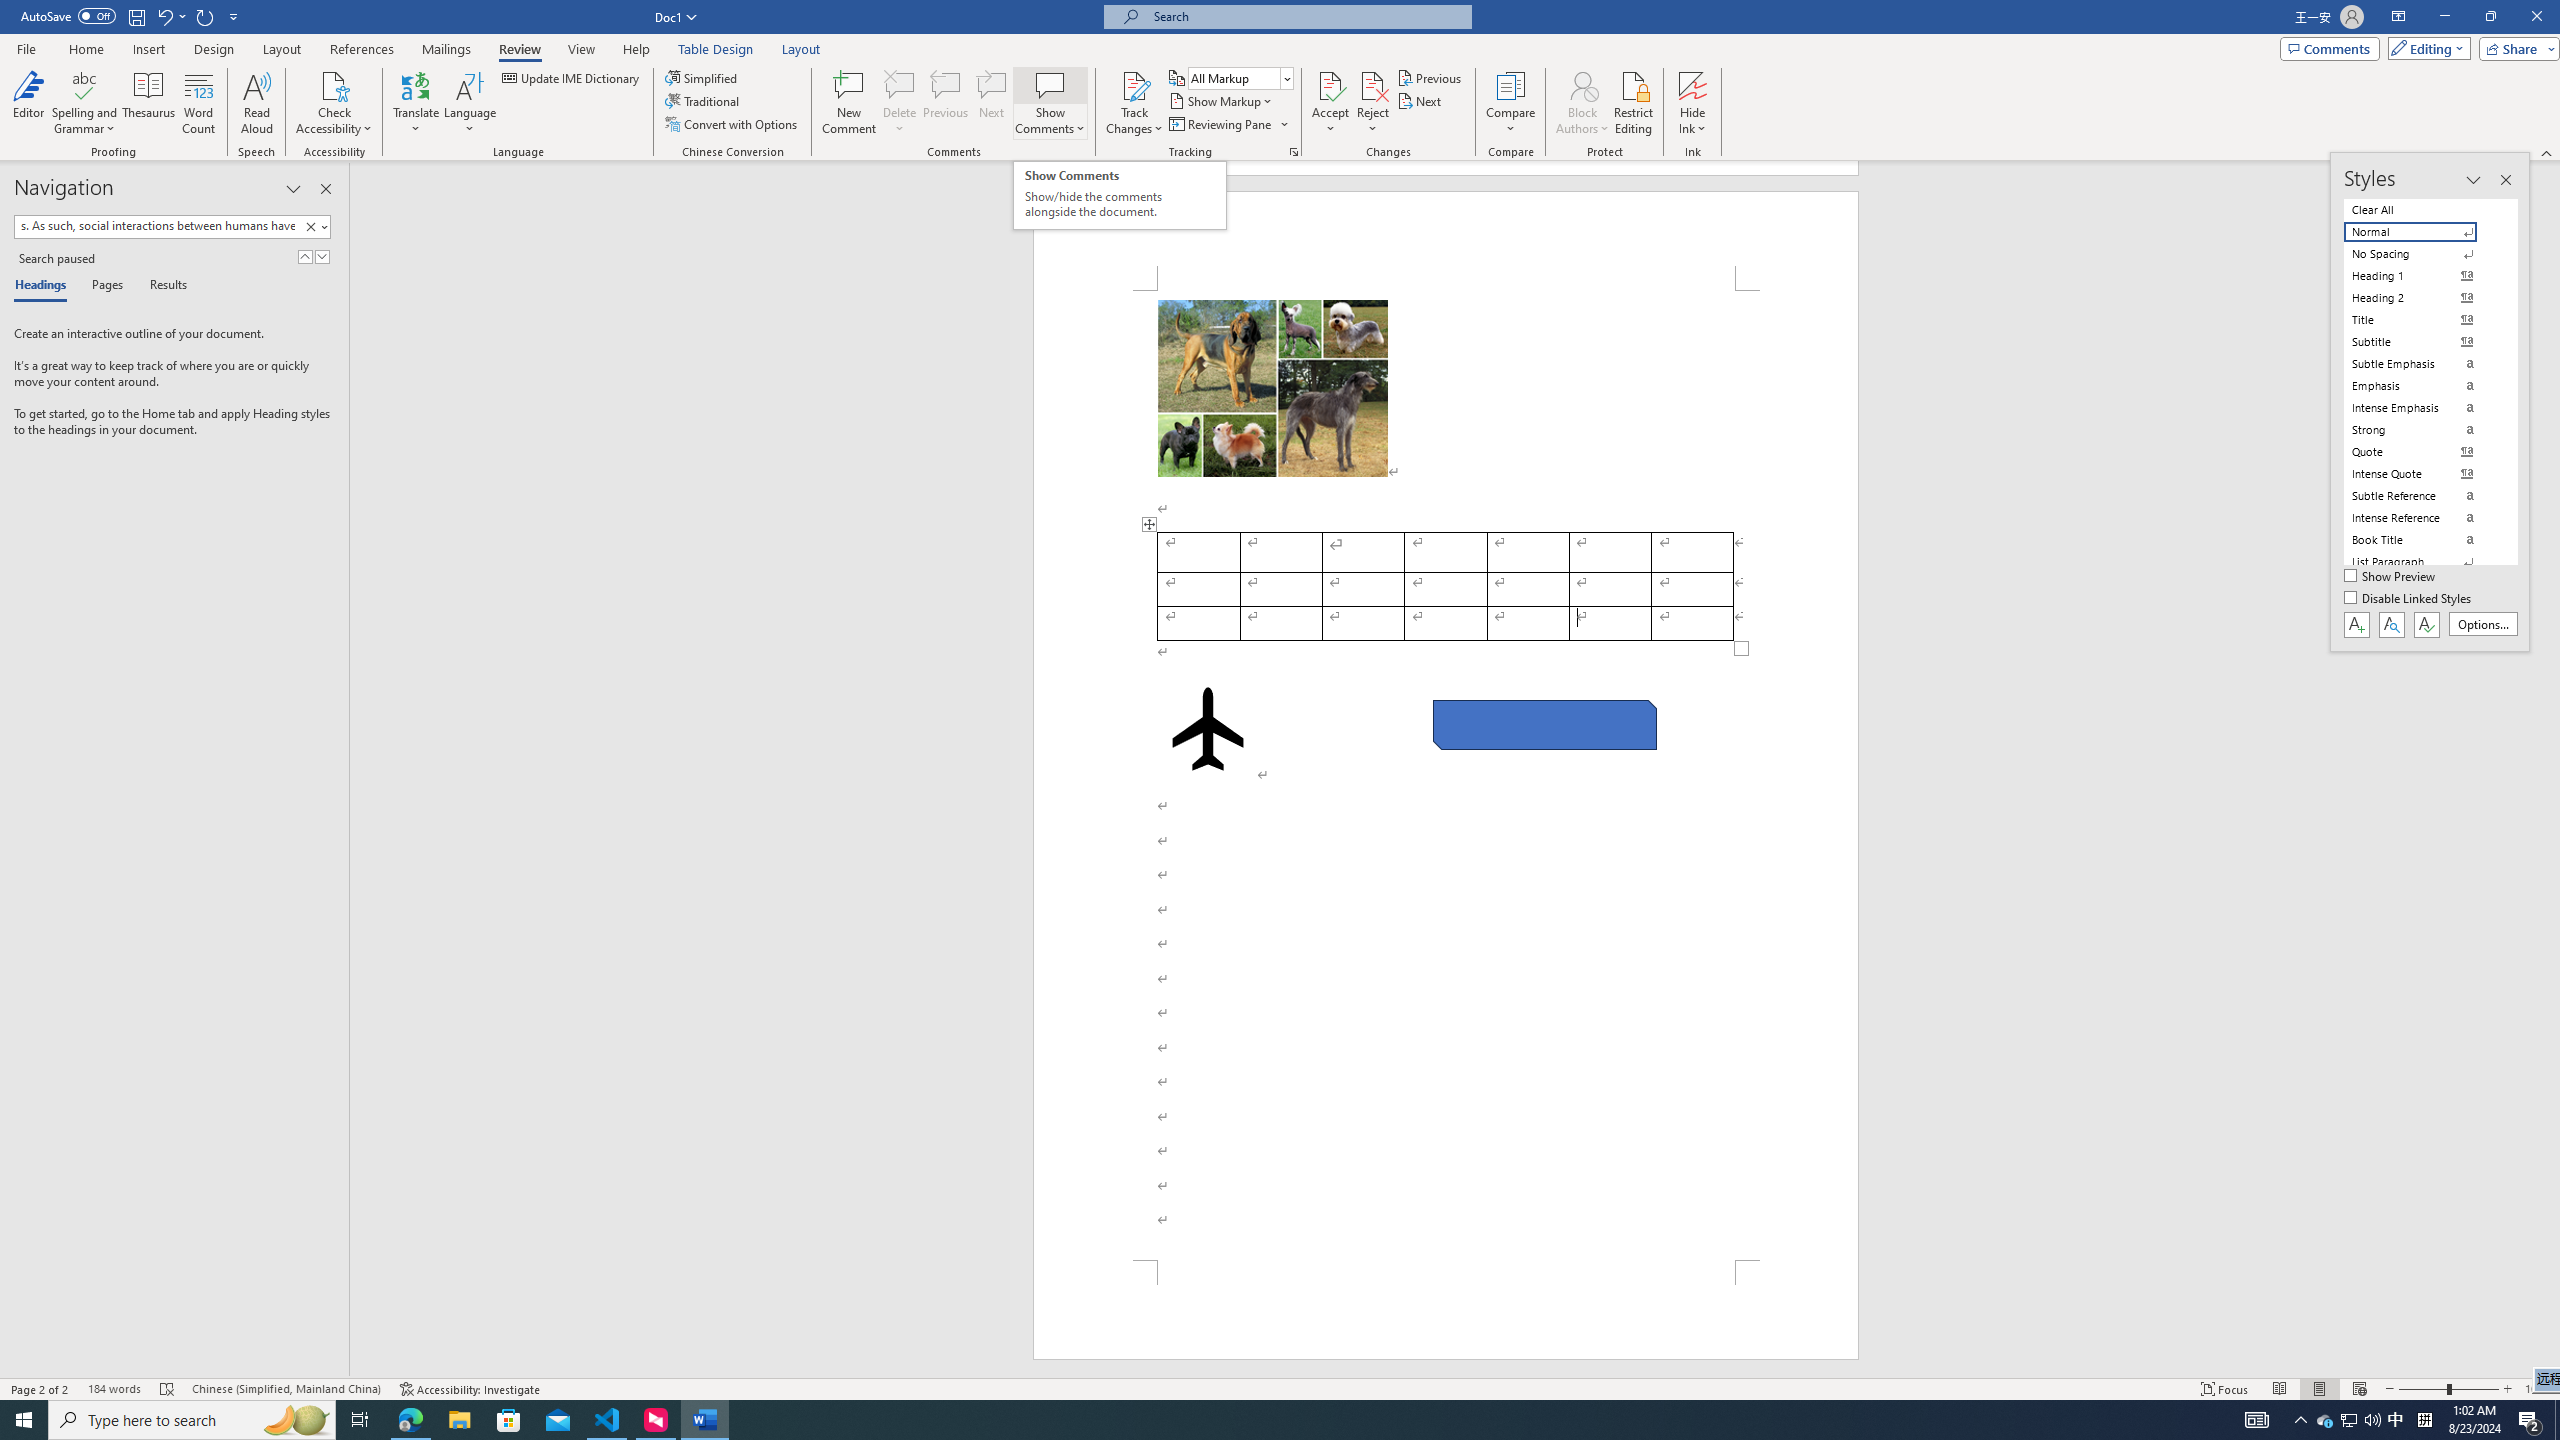  I want to click on List Paragraph, so click(2422, 562).